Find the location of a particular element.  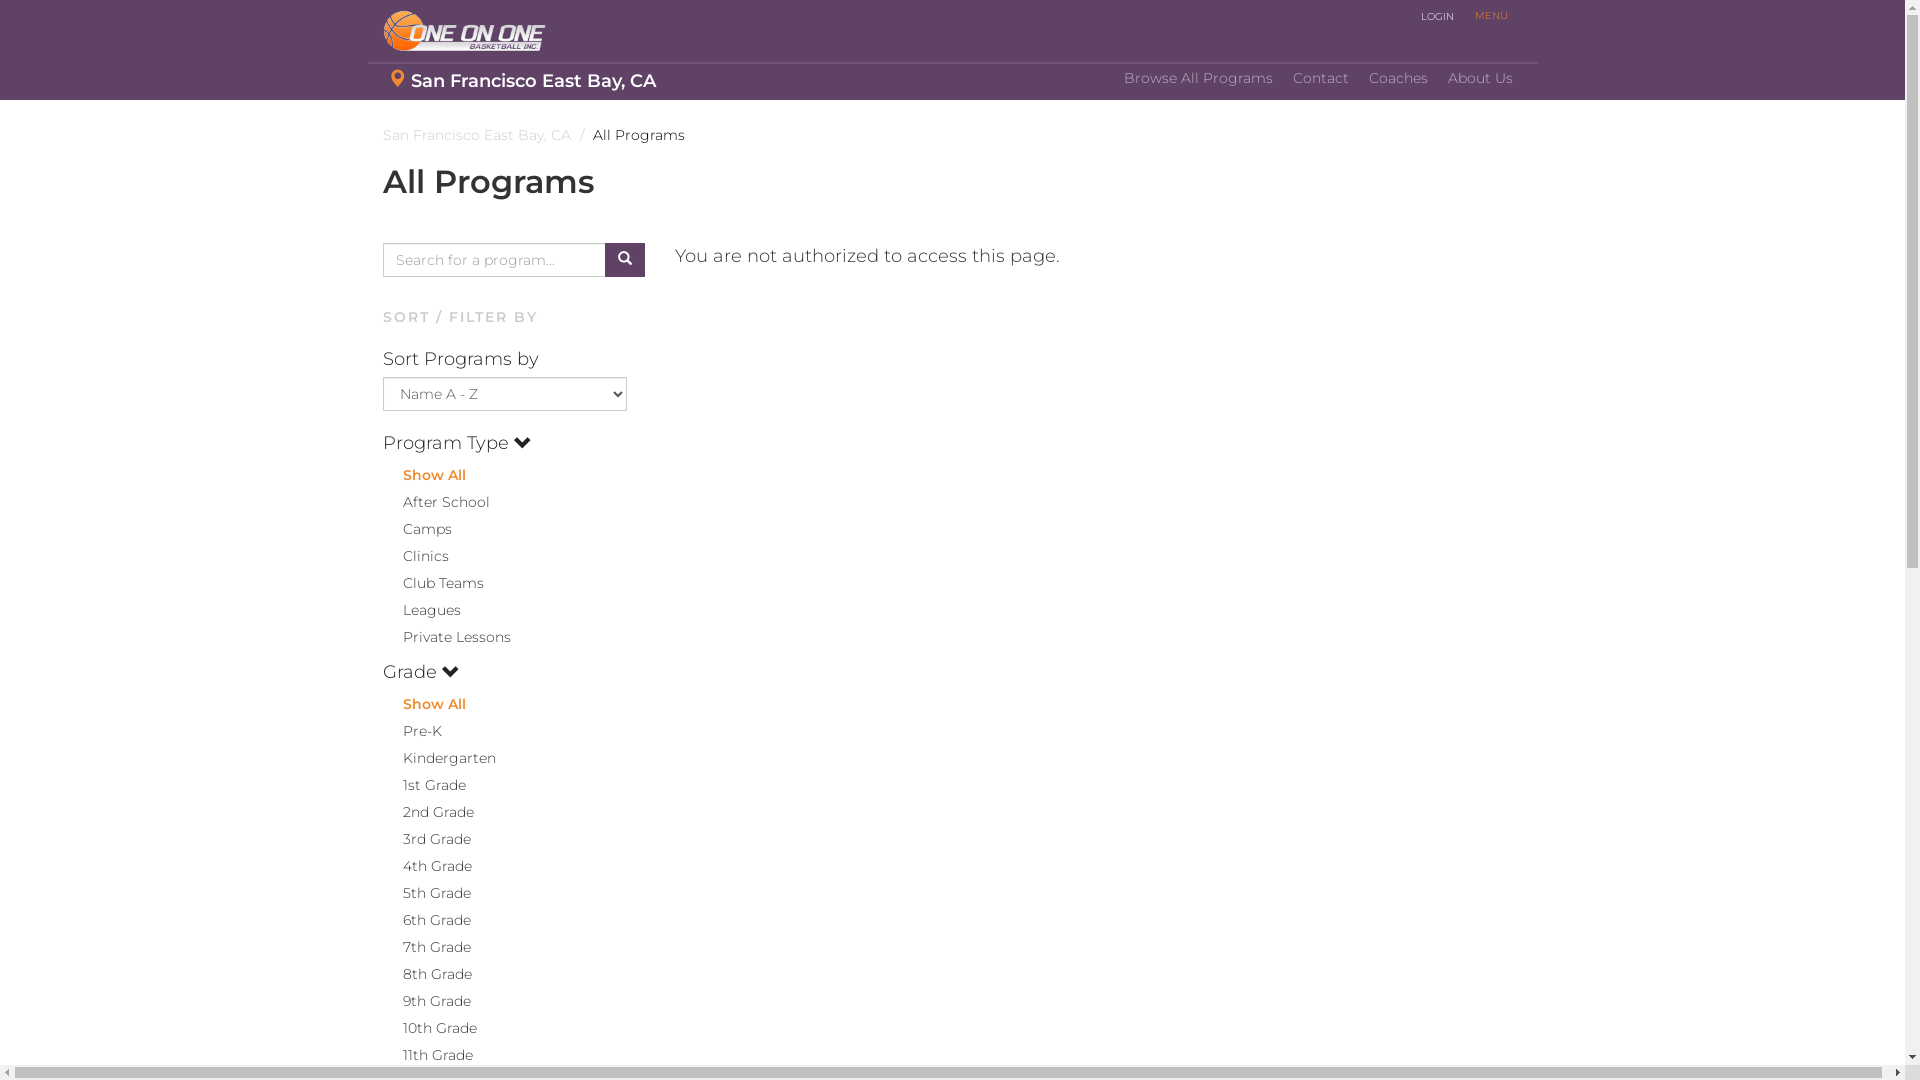

Home is located at coordinates (472, 31).